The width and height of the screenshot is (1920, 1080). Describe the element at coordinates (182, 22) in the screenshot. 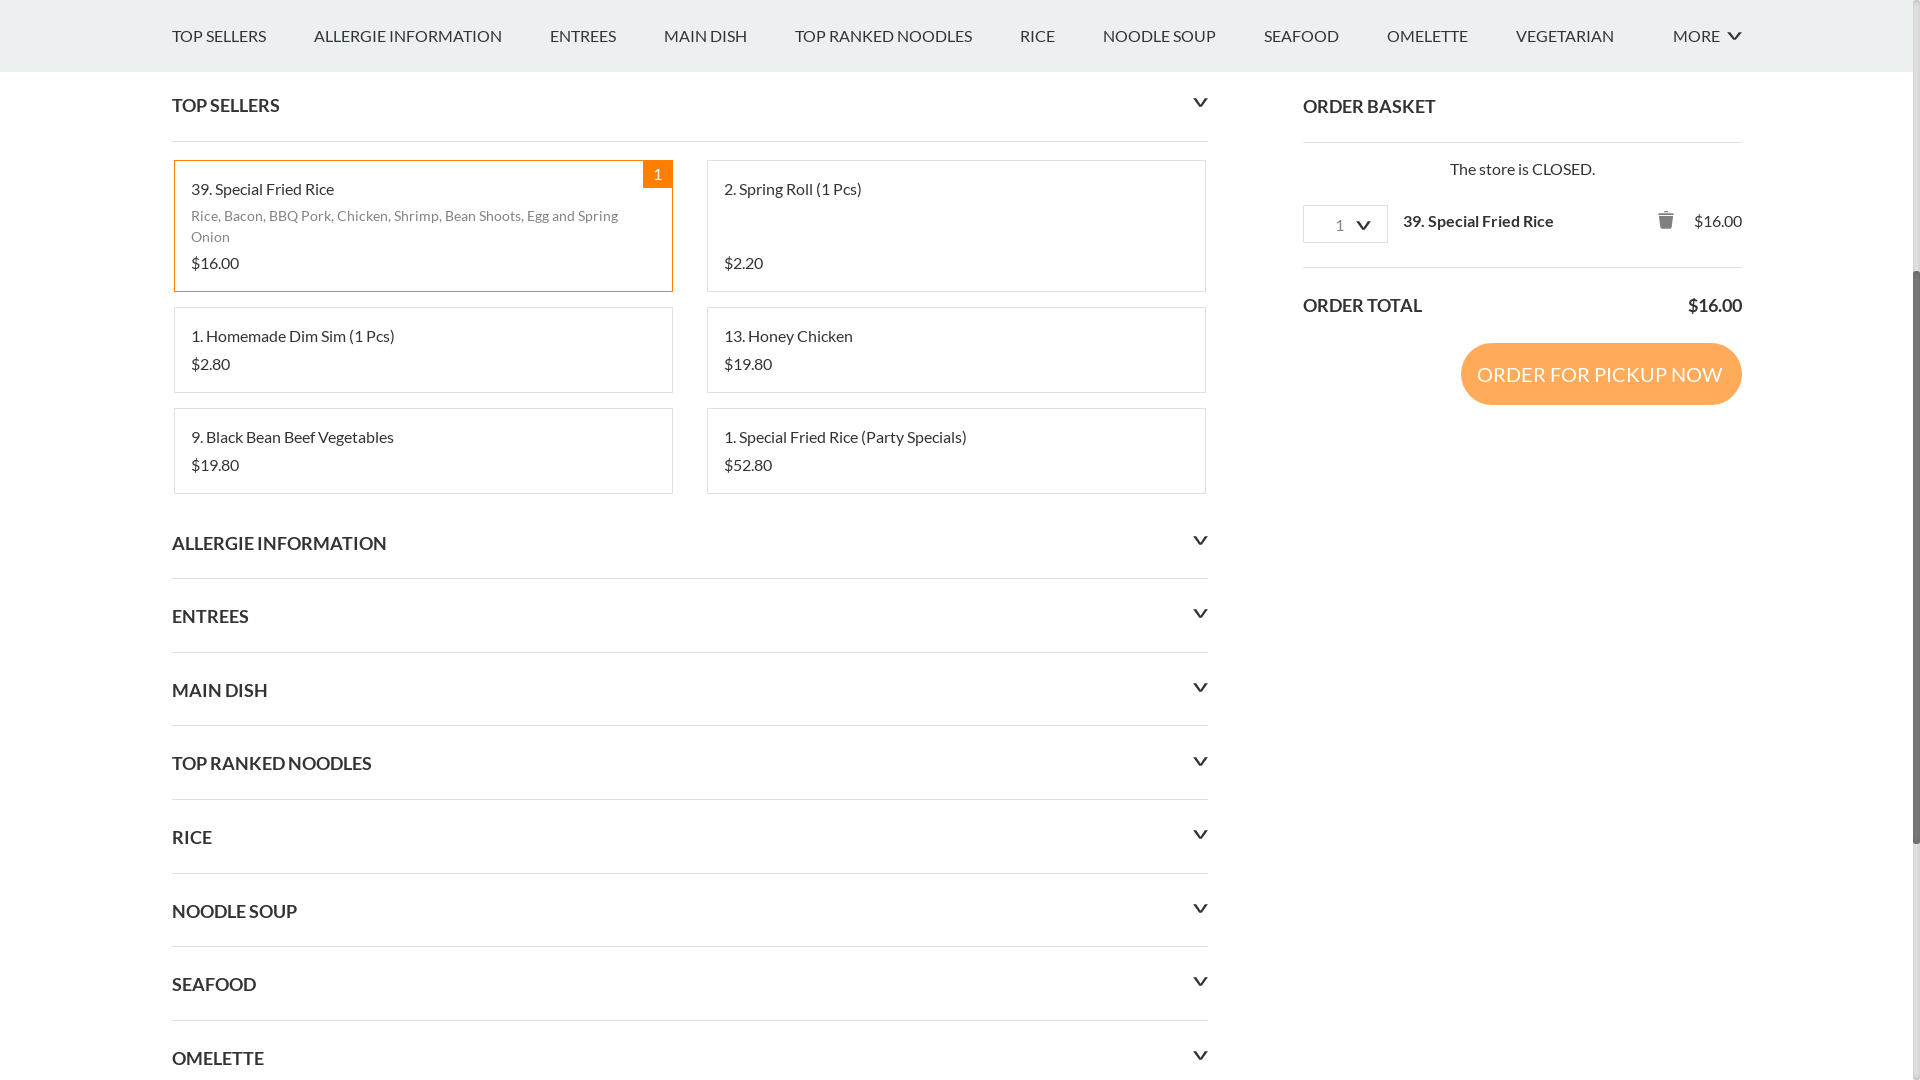

I see `EN` at that location.